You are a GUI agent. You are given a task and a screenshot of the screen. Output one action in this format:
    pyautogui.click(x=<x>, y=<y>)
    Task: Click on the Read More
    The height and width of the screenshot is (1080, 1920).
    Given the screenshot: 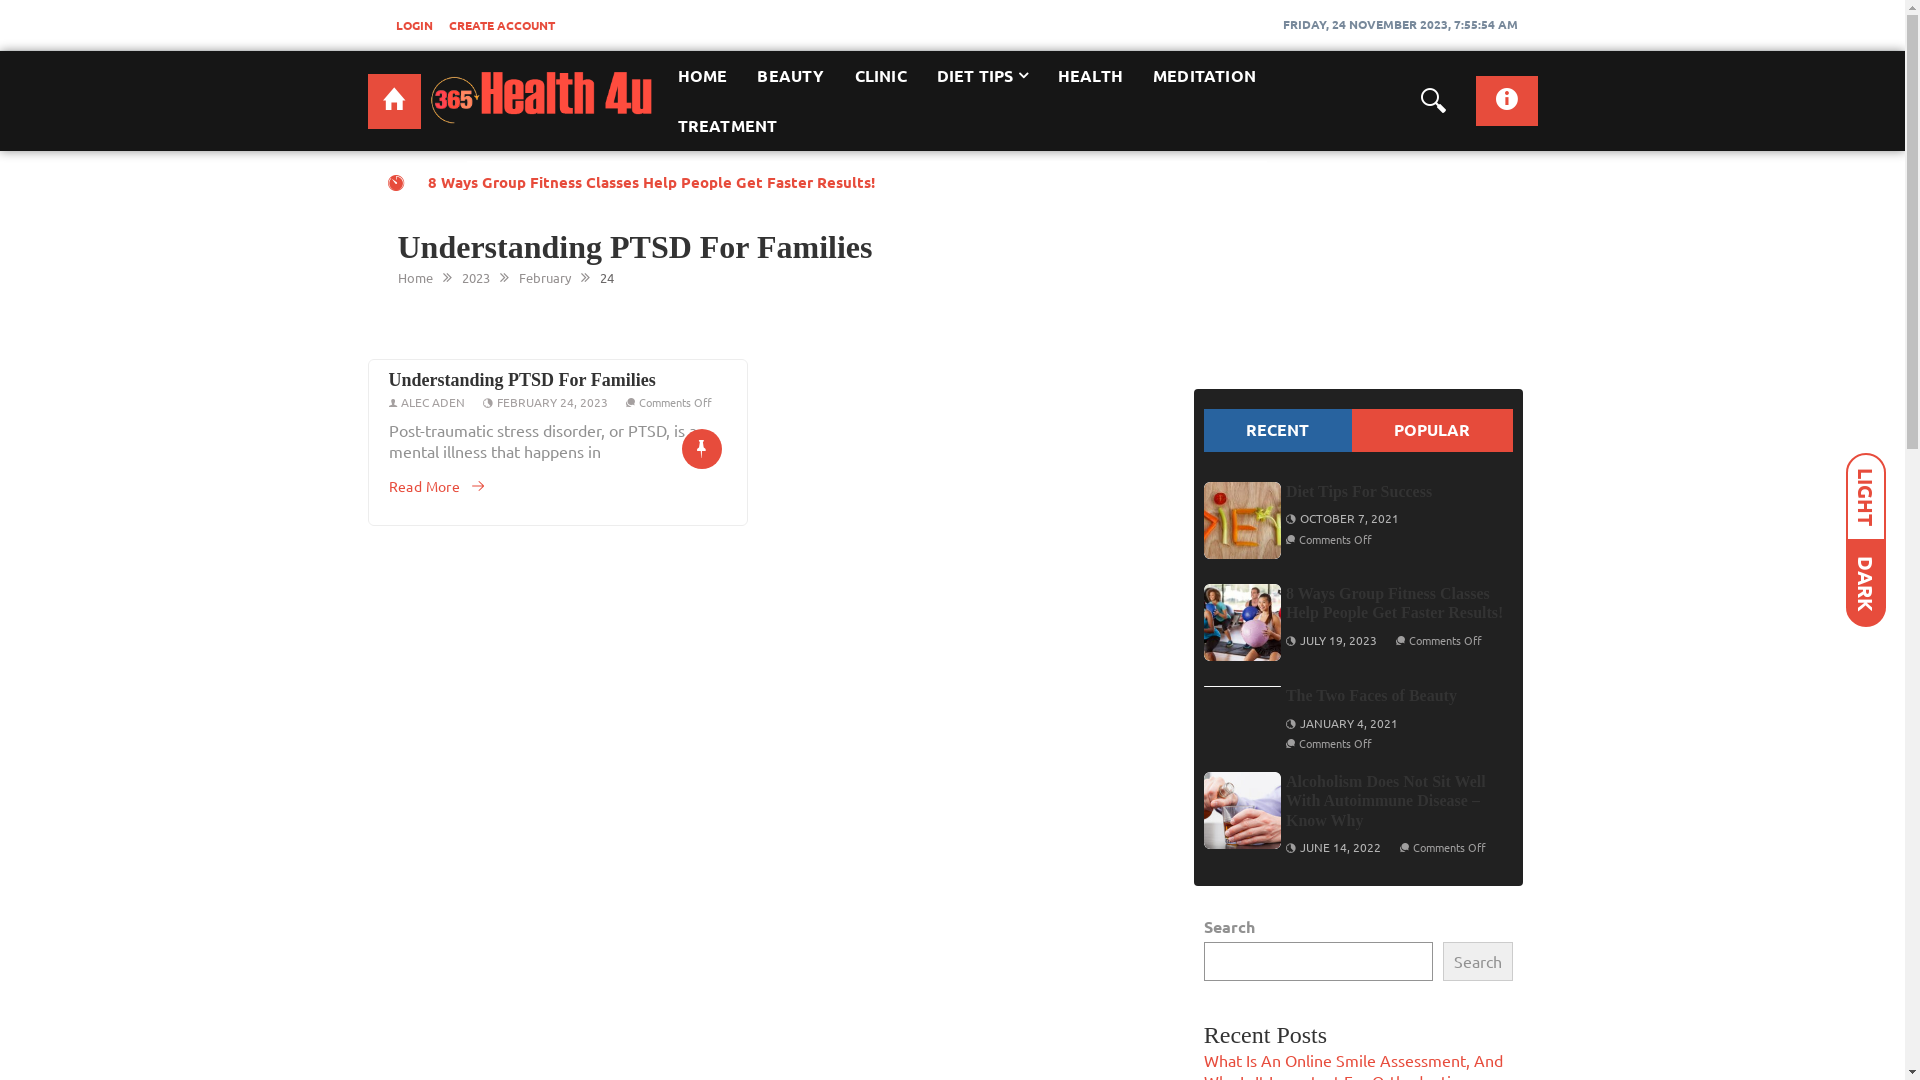 What is the action you would take?
    pyautogui.click(x=437, y=486)
    